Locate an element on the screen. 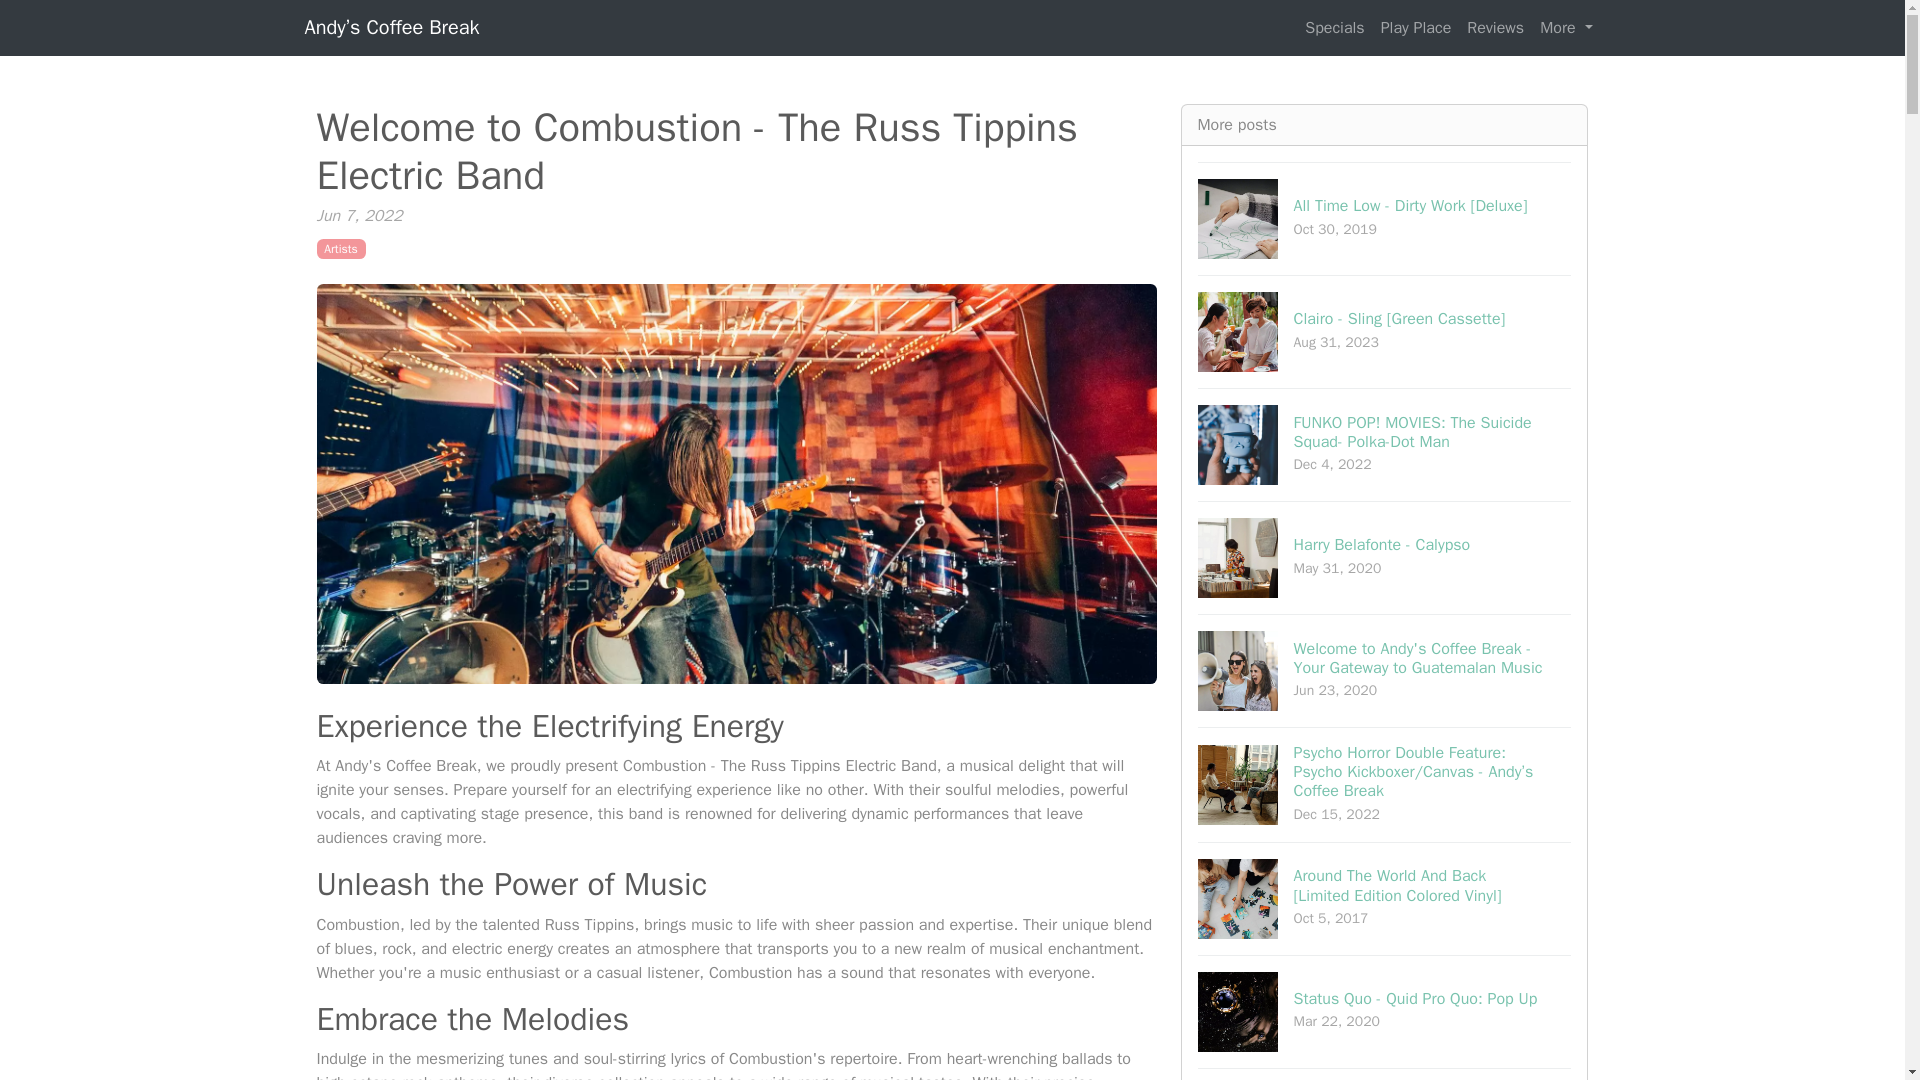 This screenshot has width=1920, height=1080. Artists is located at coordinates (340, 248).